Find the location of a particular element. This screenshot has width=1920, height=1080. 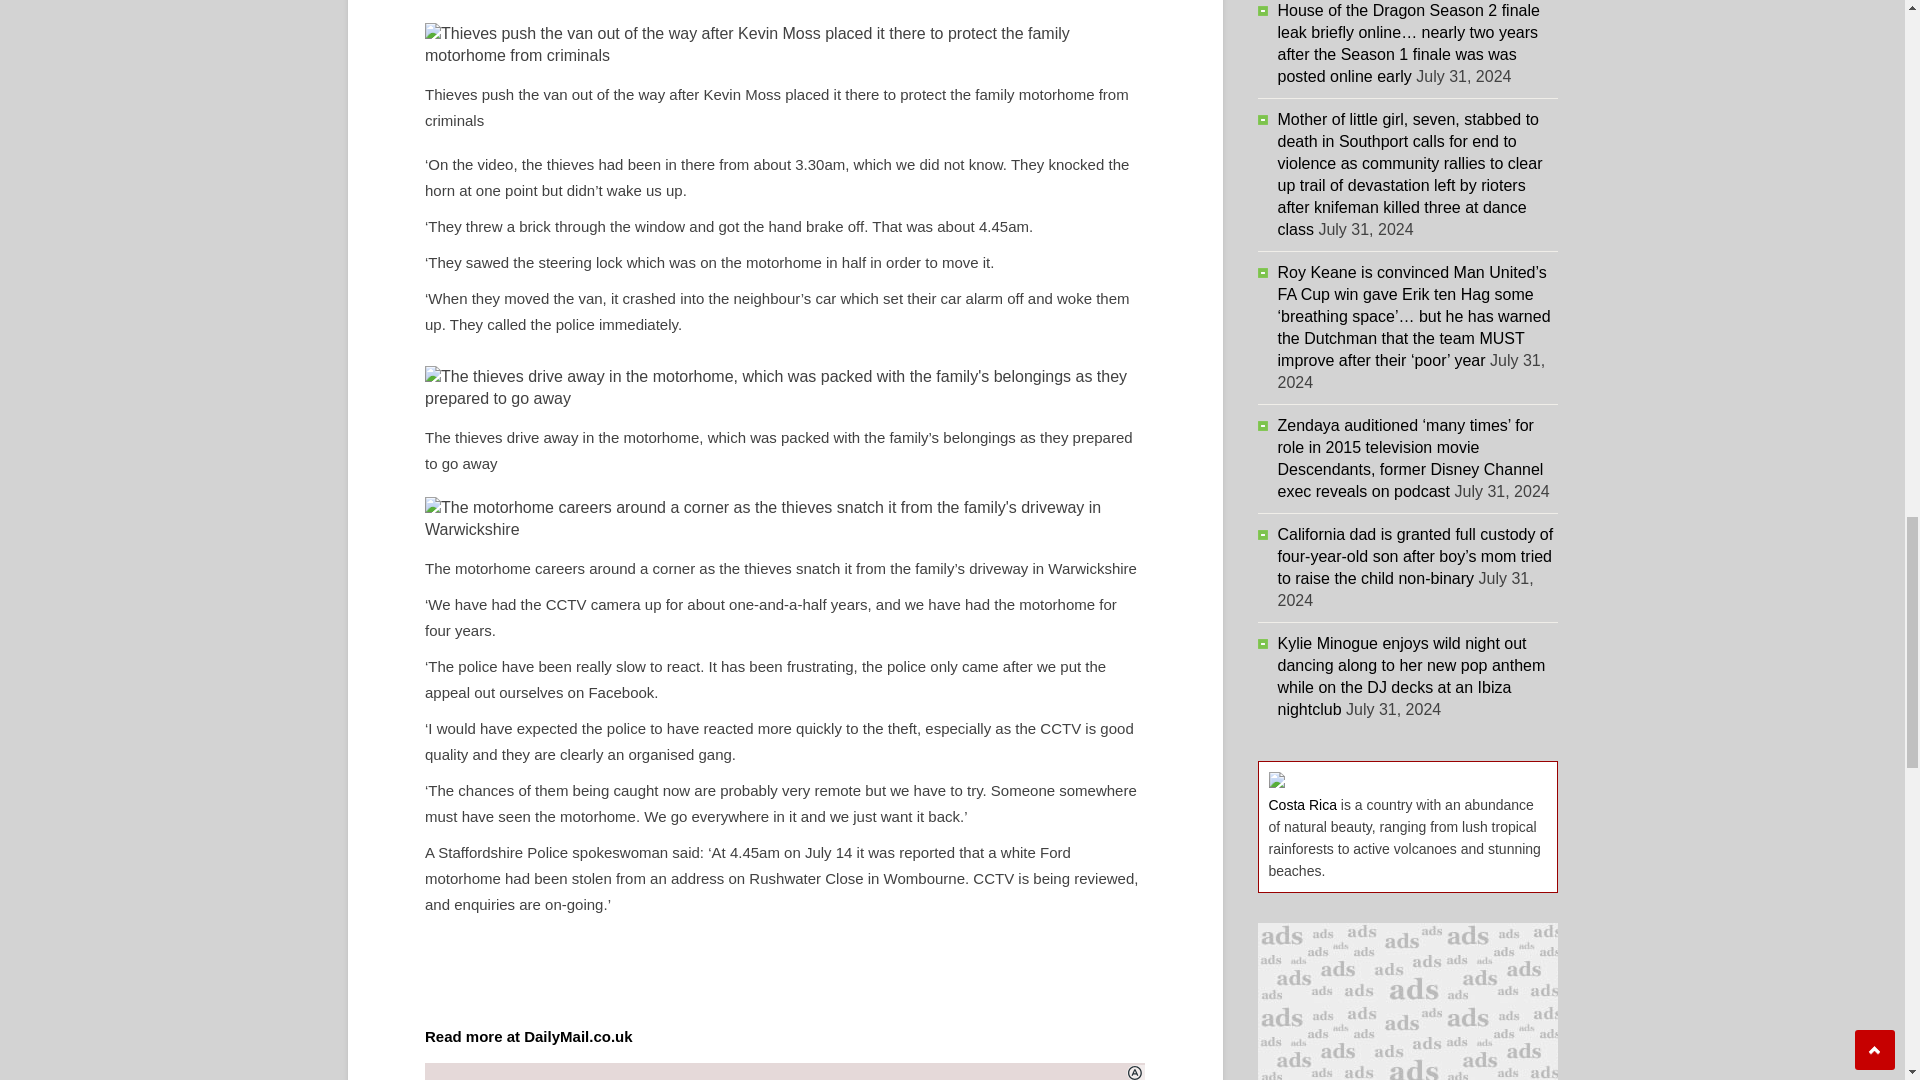

Costa Rica is located at coordinates (1302, 805).